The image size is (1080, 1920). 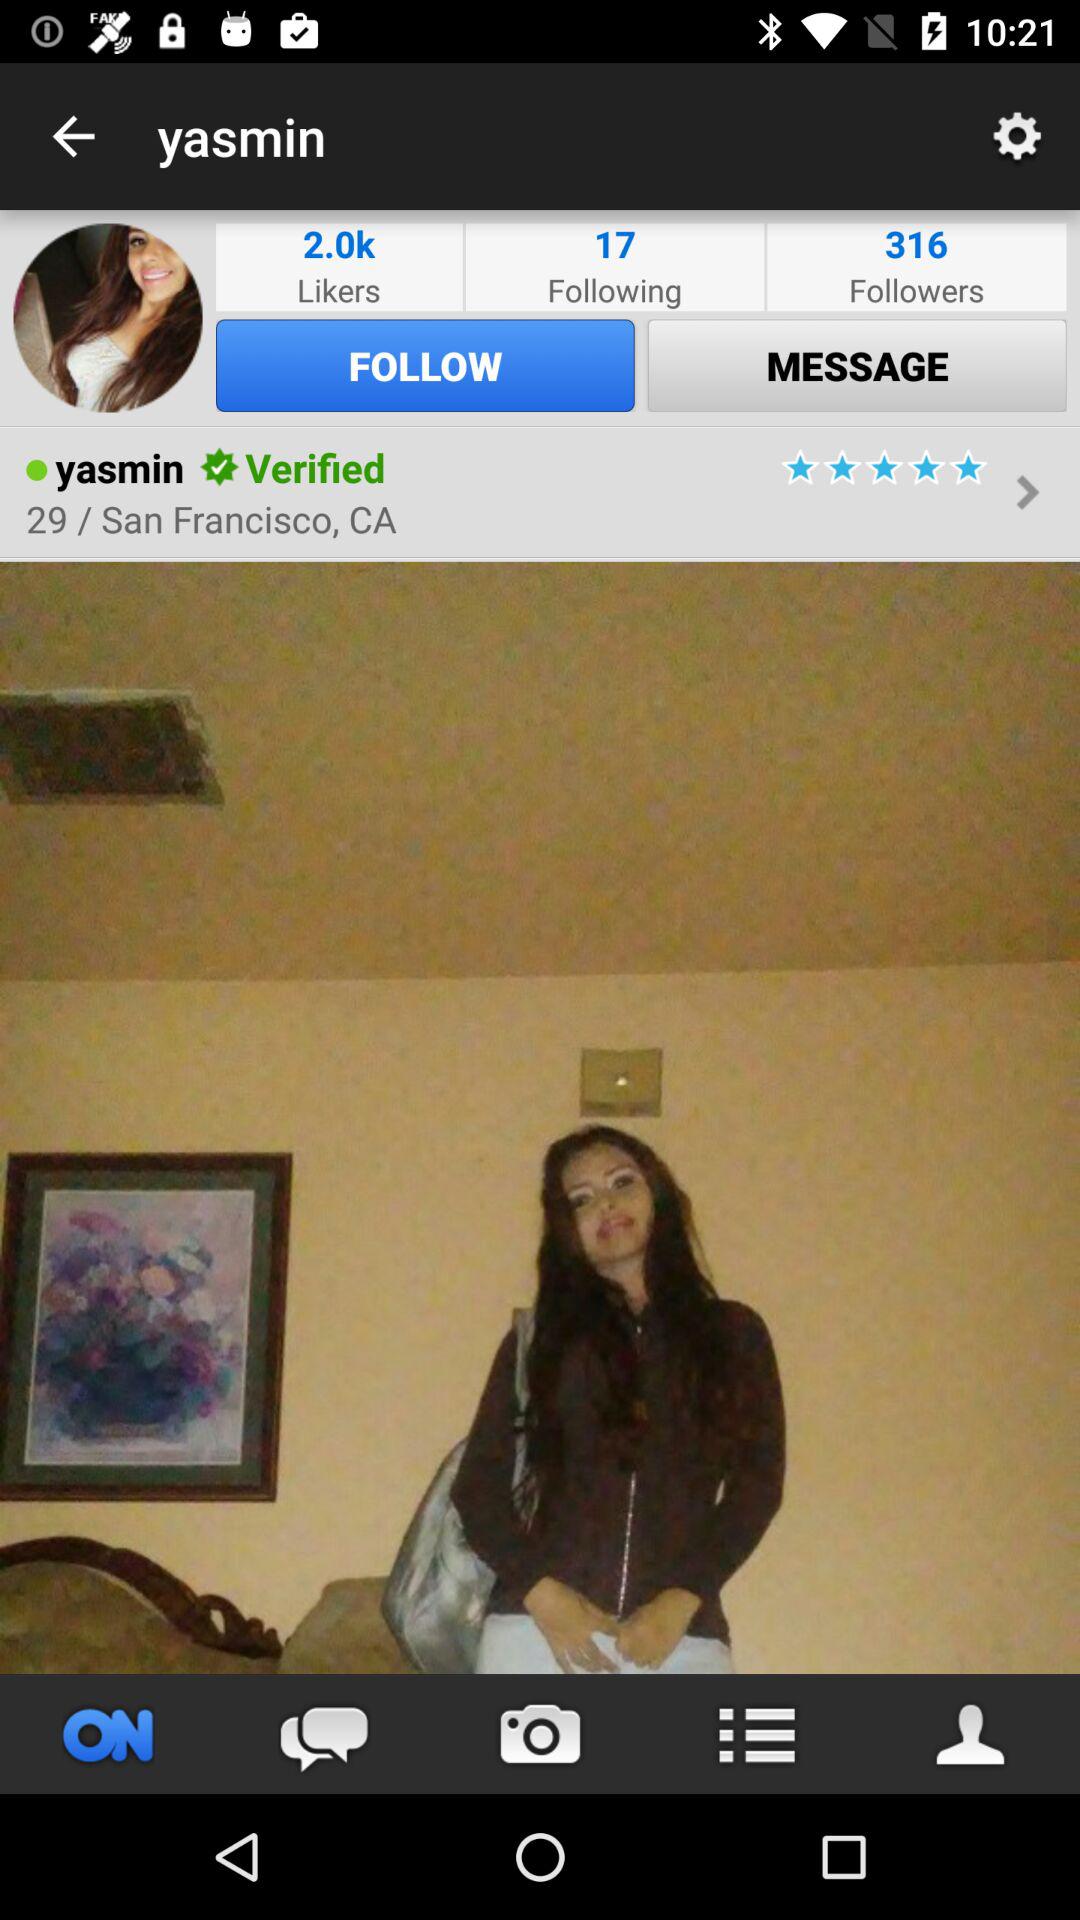 I want to click on turn off icon below the yasmin, so click(x=211, y=518).